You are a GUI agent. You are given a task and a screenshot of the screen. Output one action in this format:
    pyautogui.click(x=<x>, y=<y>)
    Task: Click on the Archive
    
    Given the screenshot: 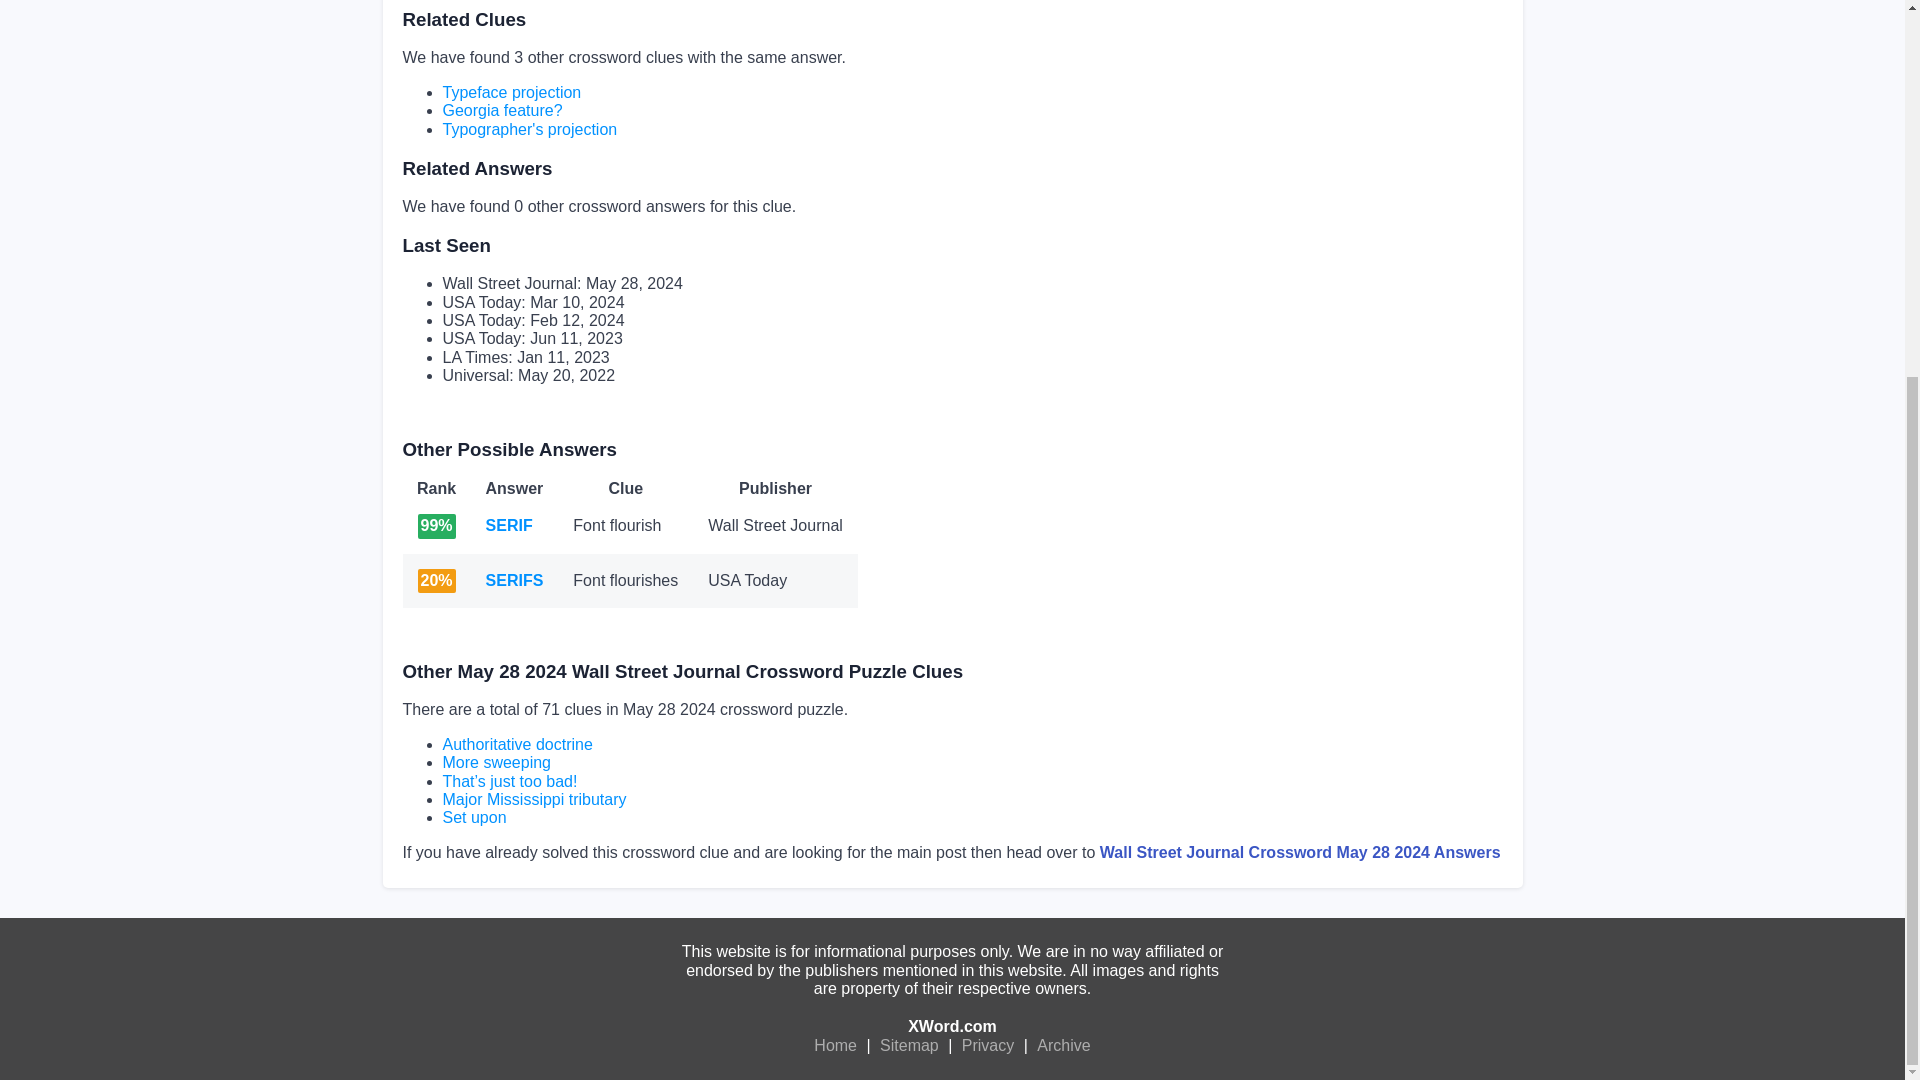 What is the action you would take?
    pyautogui.click(x=1063, y=1046)
    